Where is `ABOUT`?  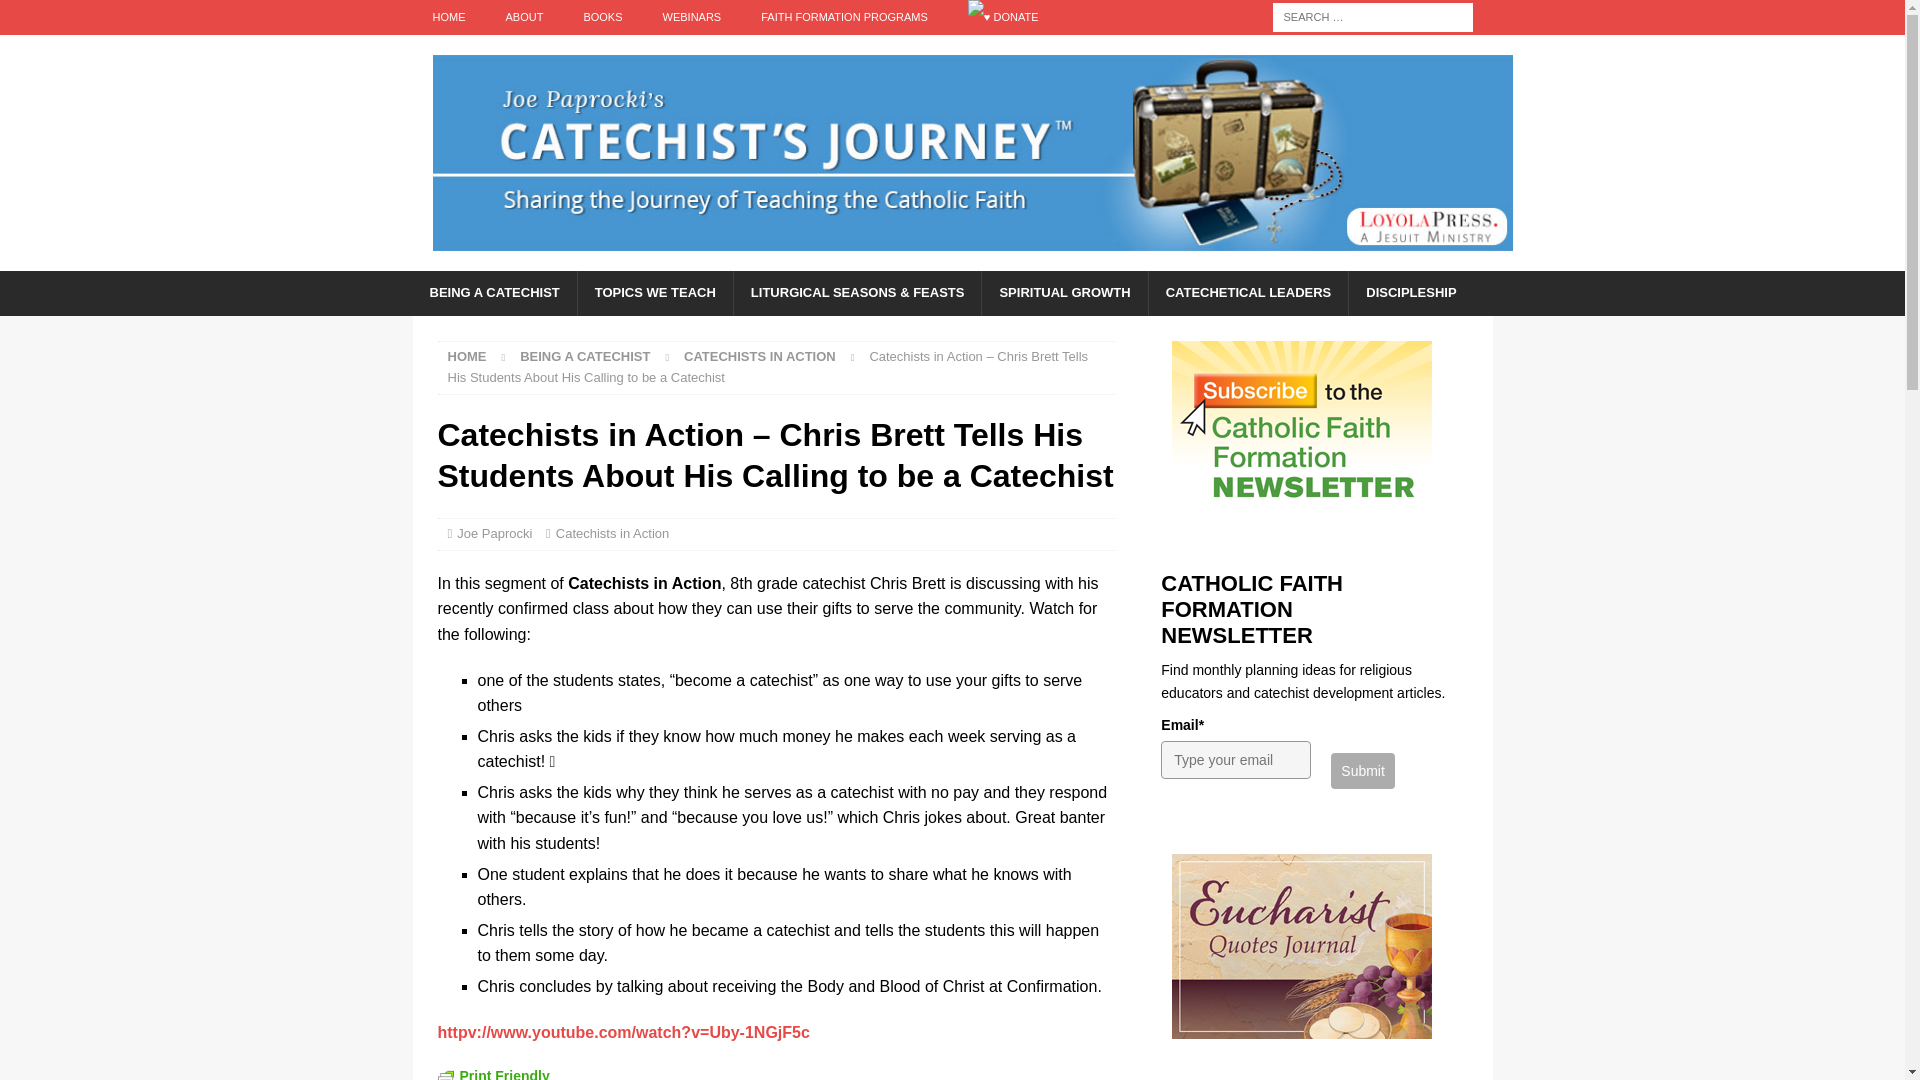 ABOUT is located at coordinates (524, 17).